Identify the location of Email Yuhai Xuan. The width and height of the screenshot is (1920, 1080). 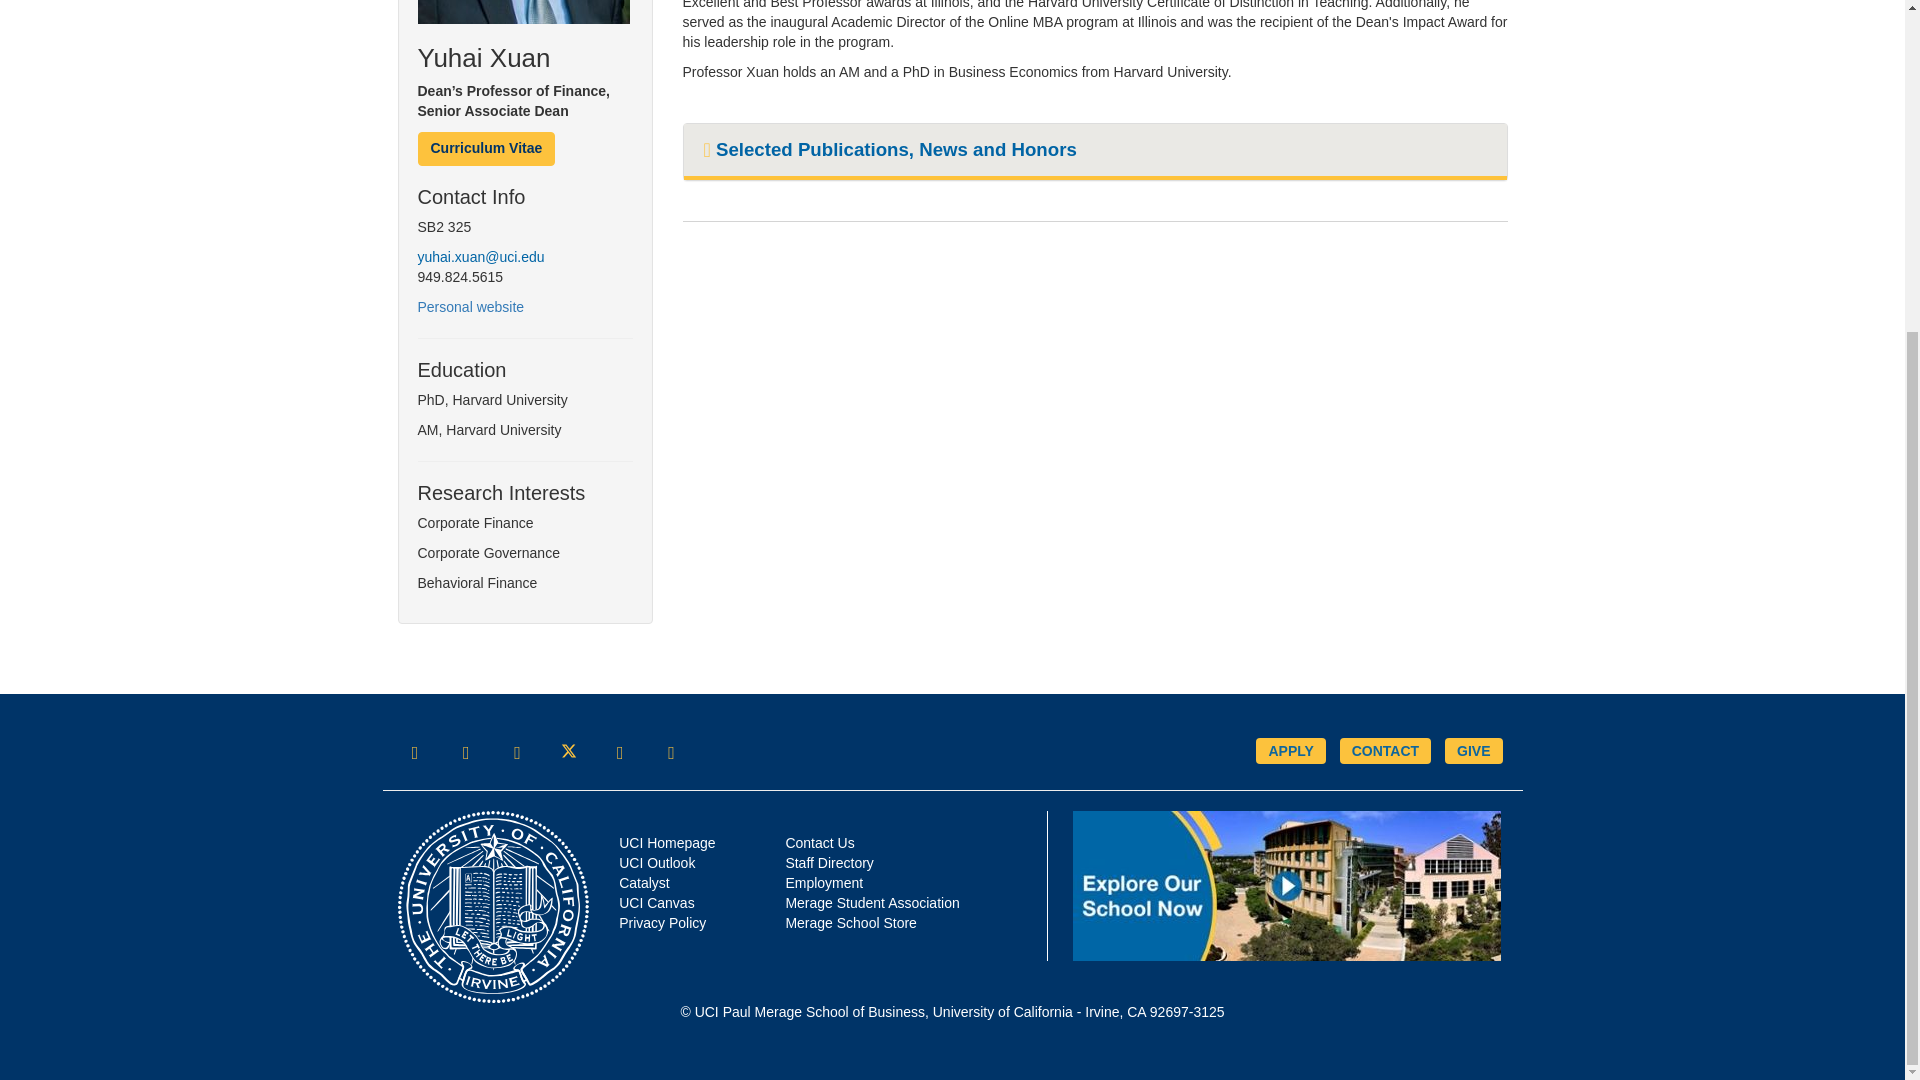
(485, 256).